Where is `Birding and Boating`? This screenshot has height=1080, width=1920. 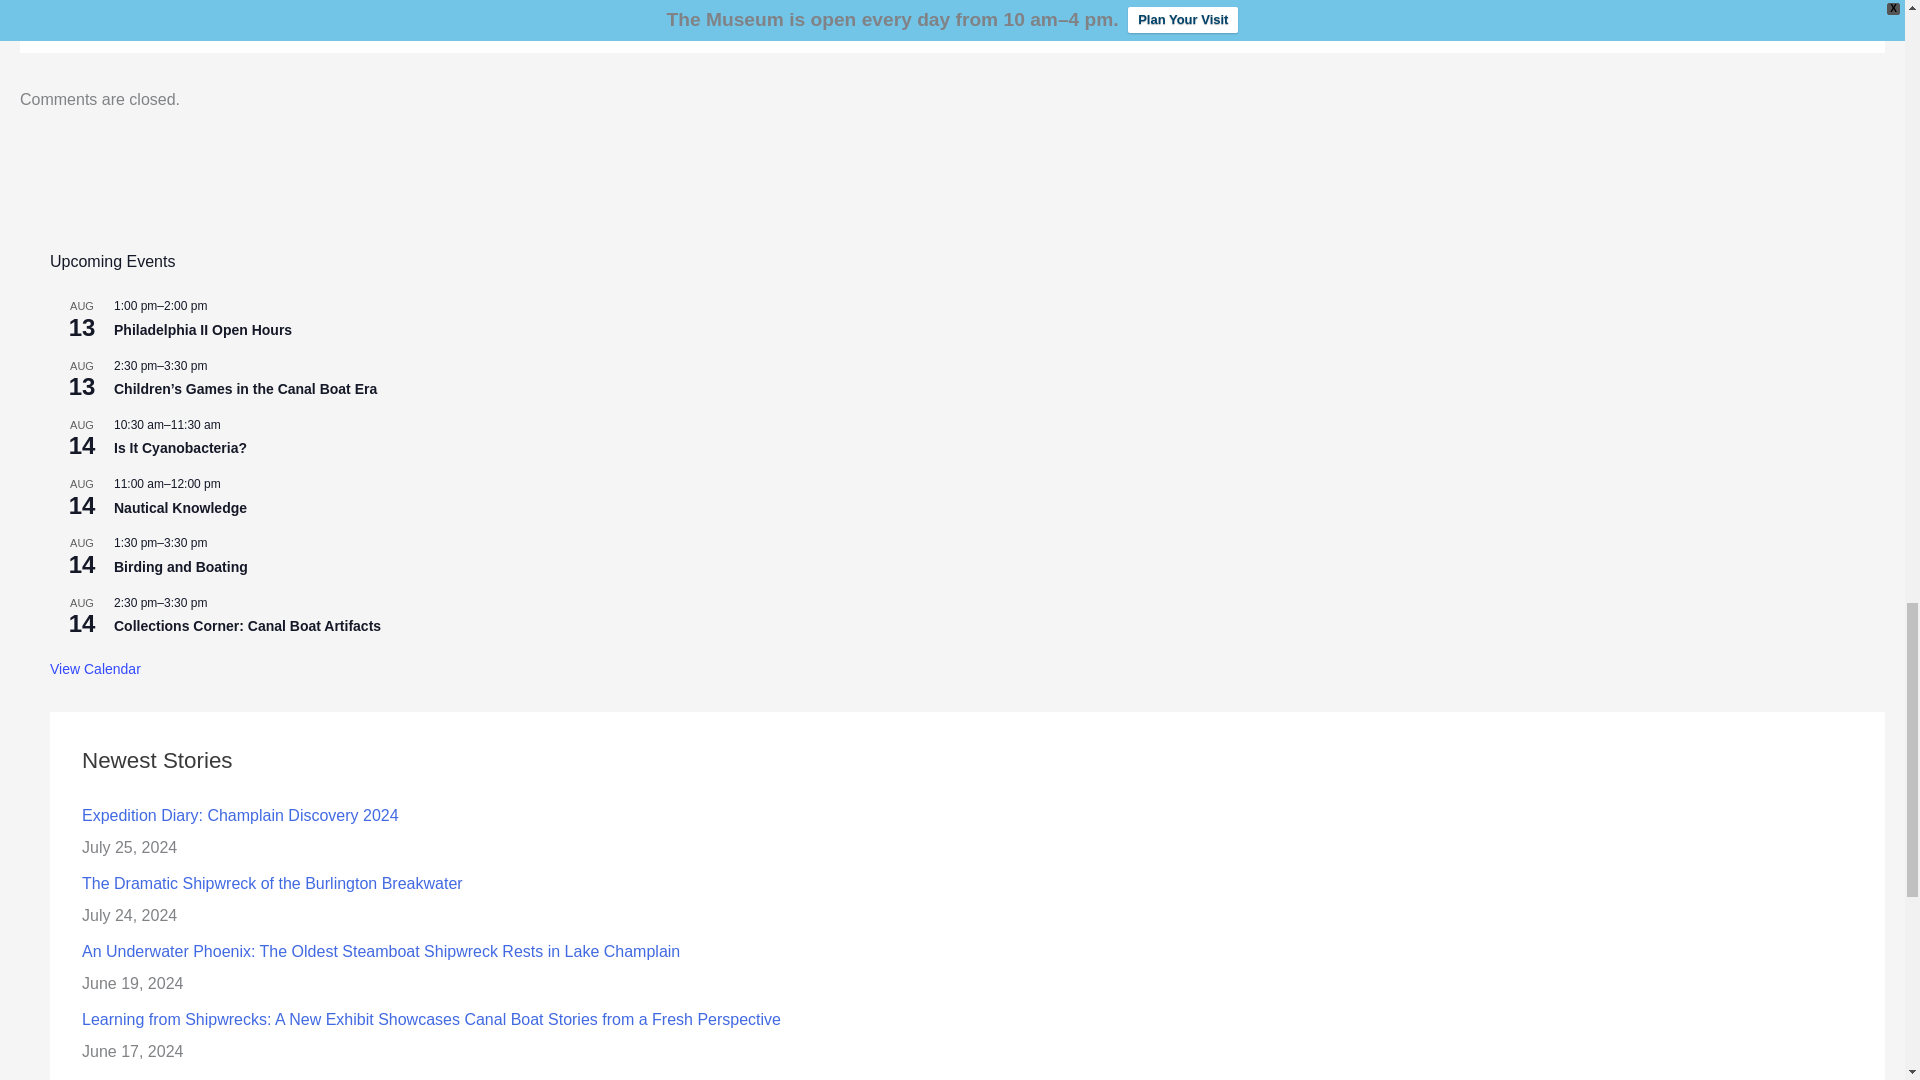
Birding and Boating is located at coordinates (180, 567).